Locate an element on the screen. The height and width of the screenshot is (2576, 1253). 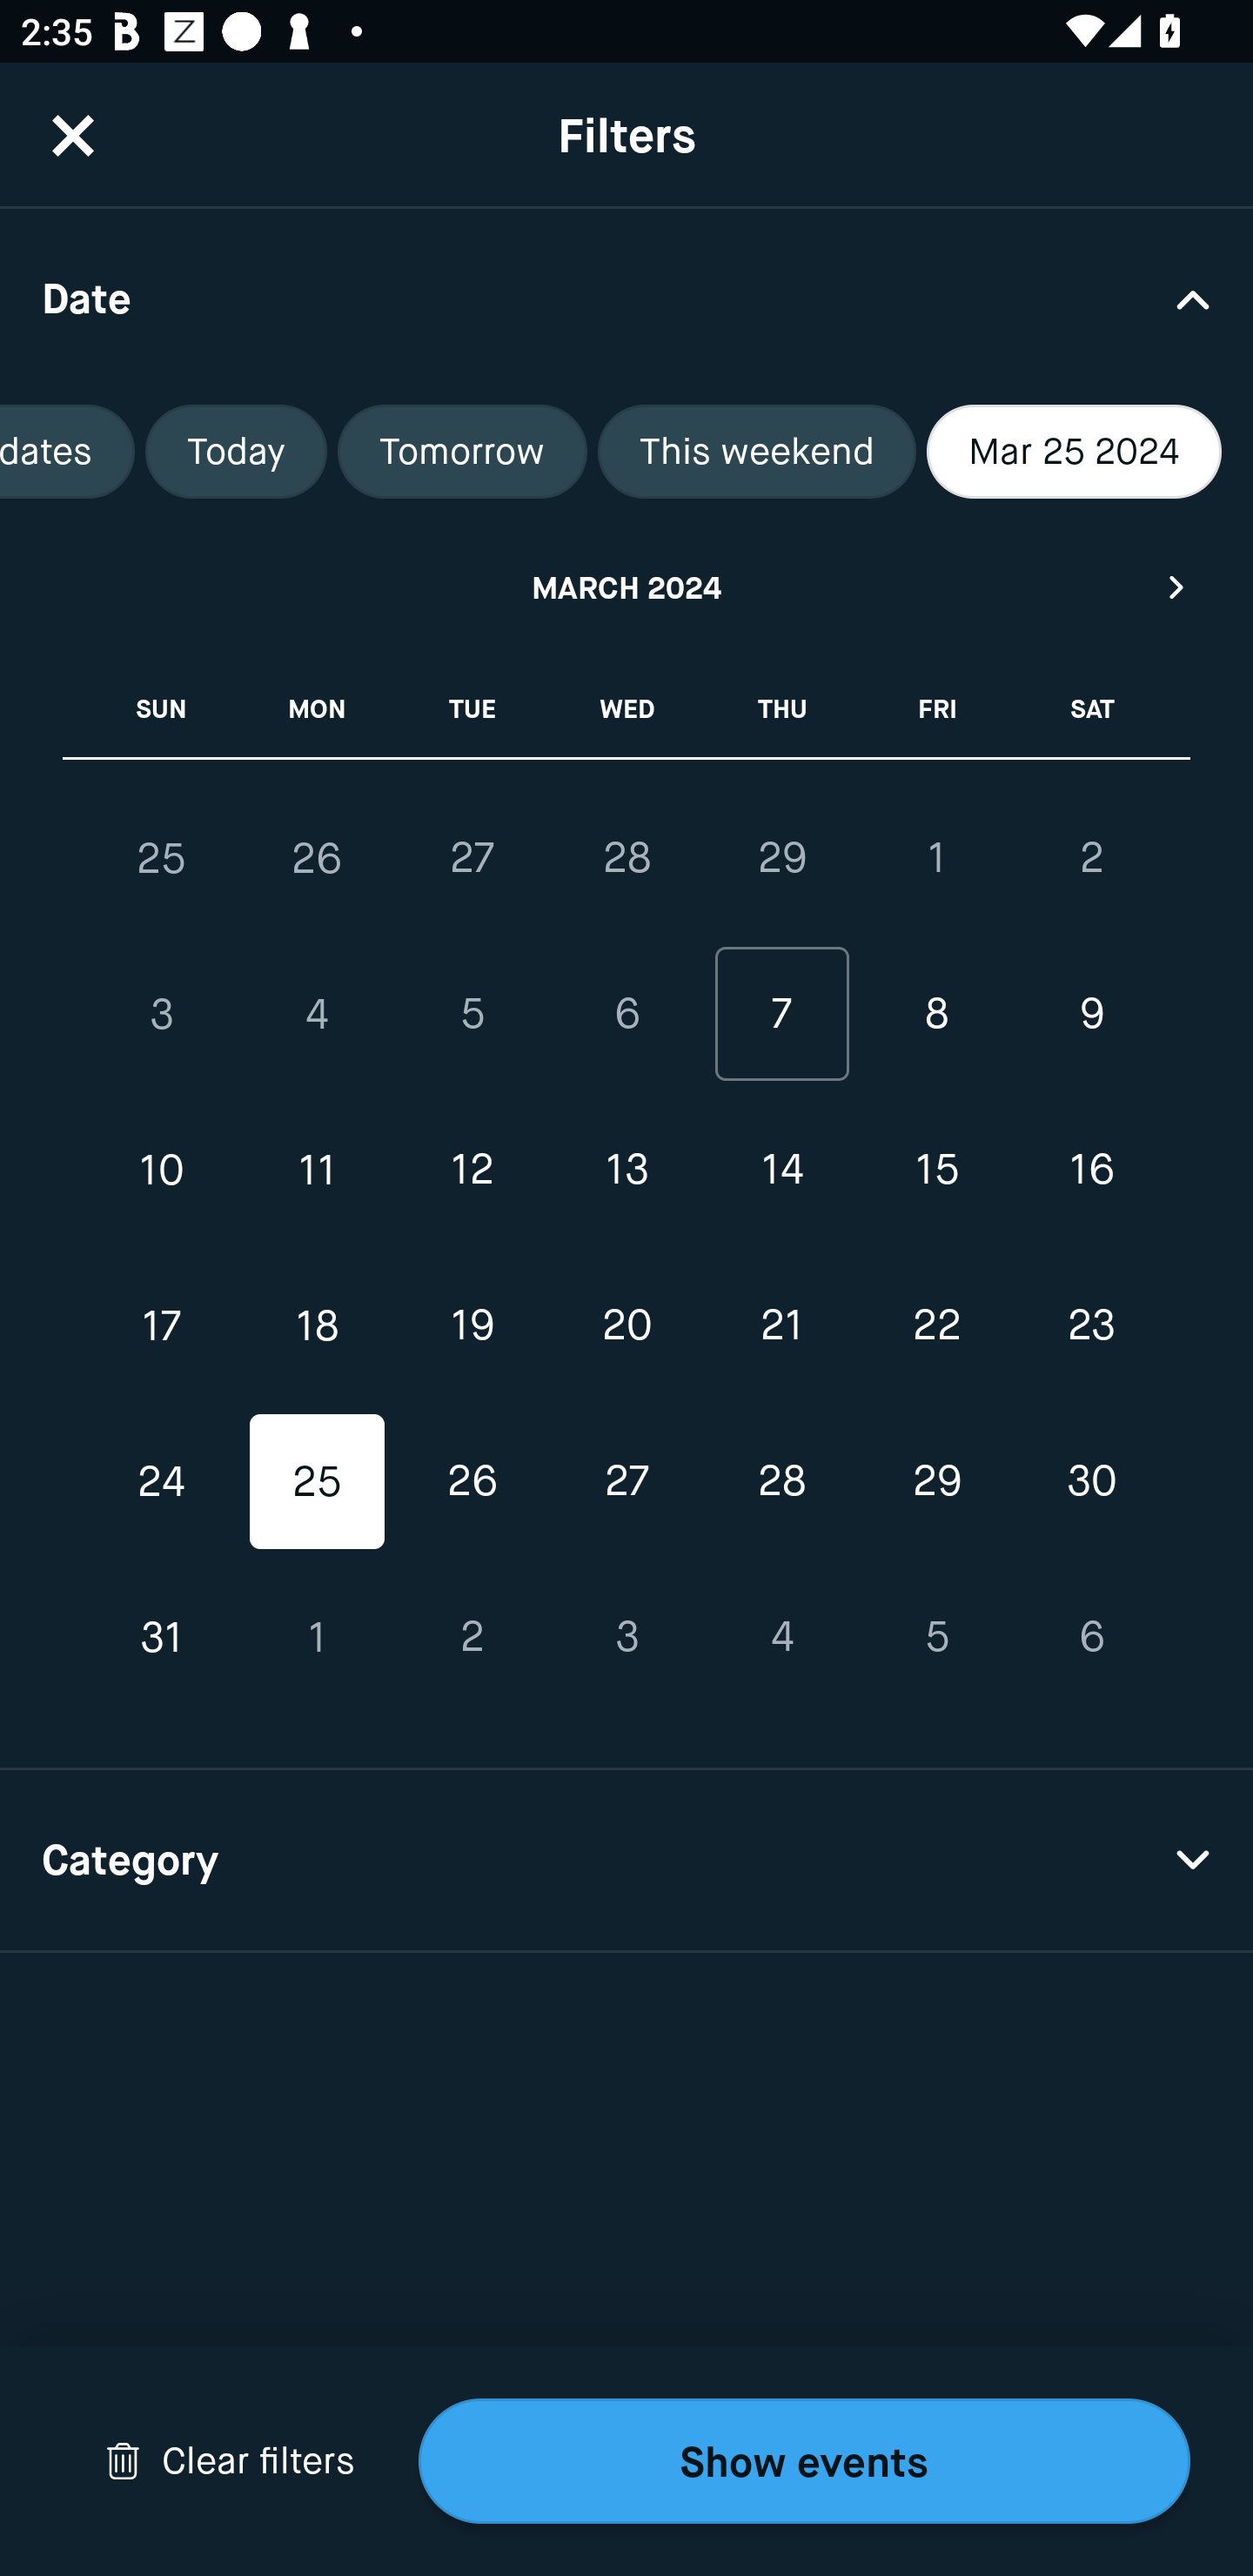
7 is located at coordinates (781, 1015).